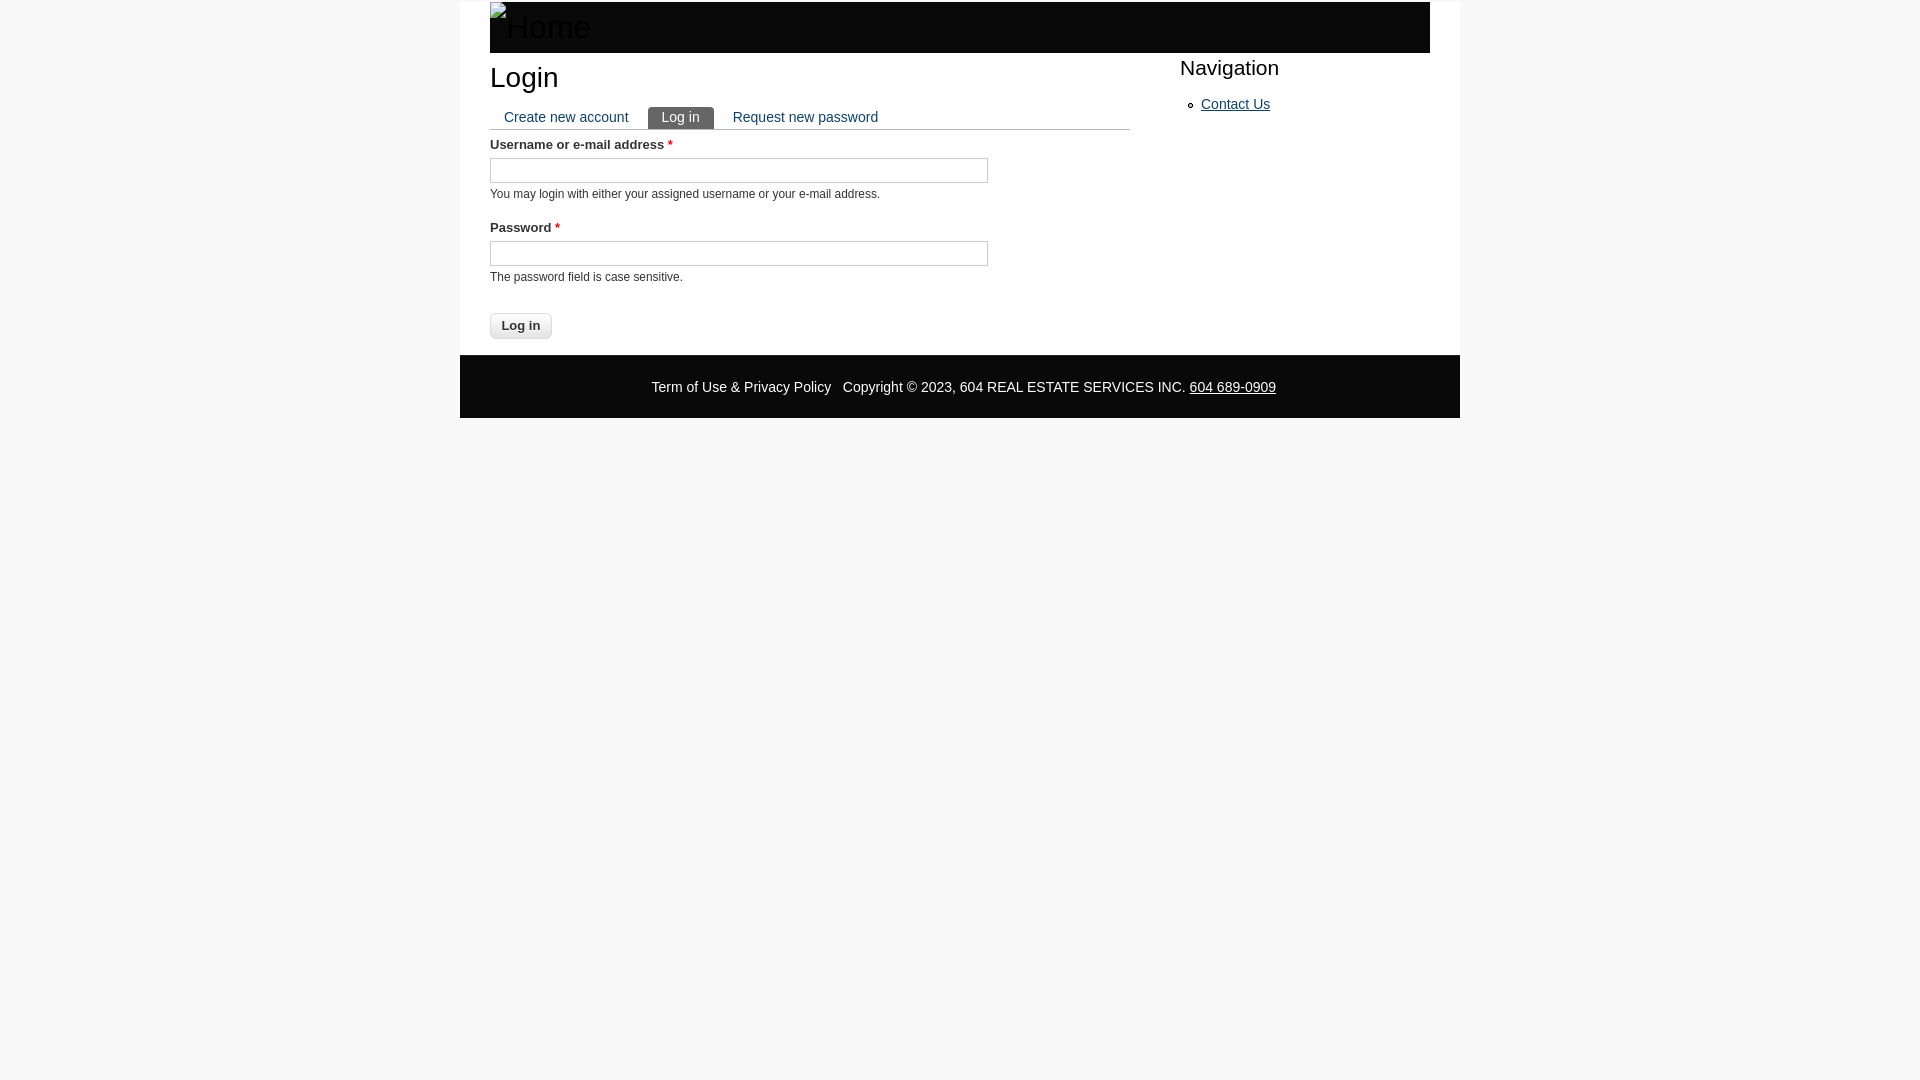 Image resolution: width=1920 pixels, height=1080 pixels. What do you see at coordinates (960, 28) in the screenshot?
I see `Home` at bounding box center [960, 28].